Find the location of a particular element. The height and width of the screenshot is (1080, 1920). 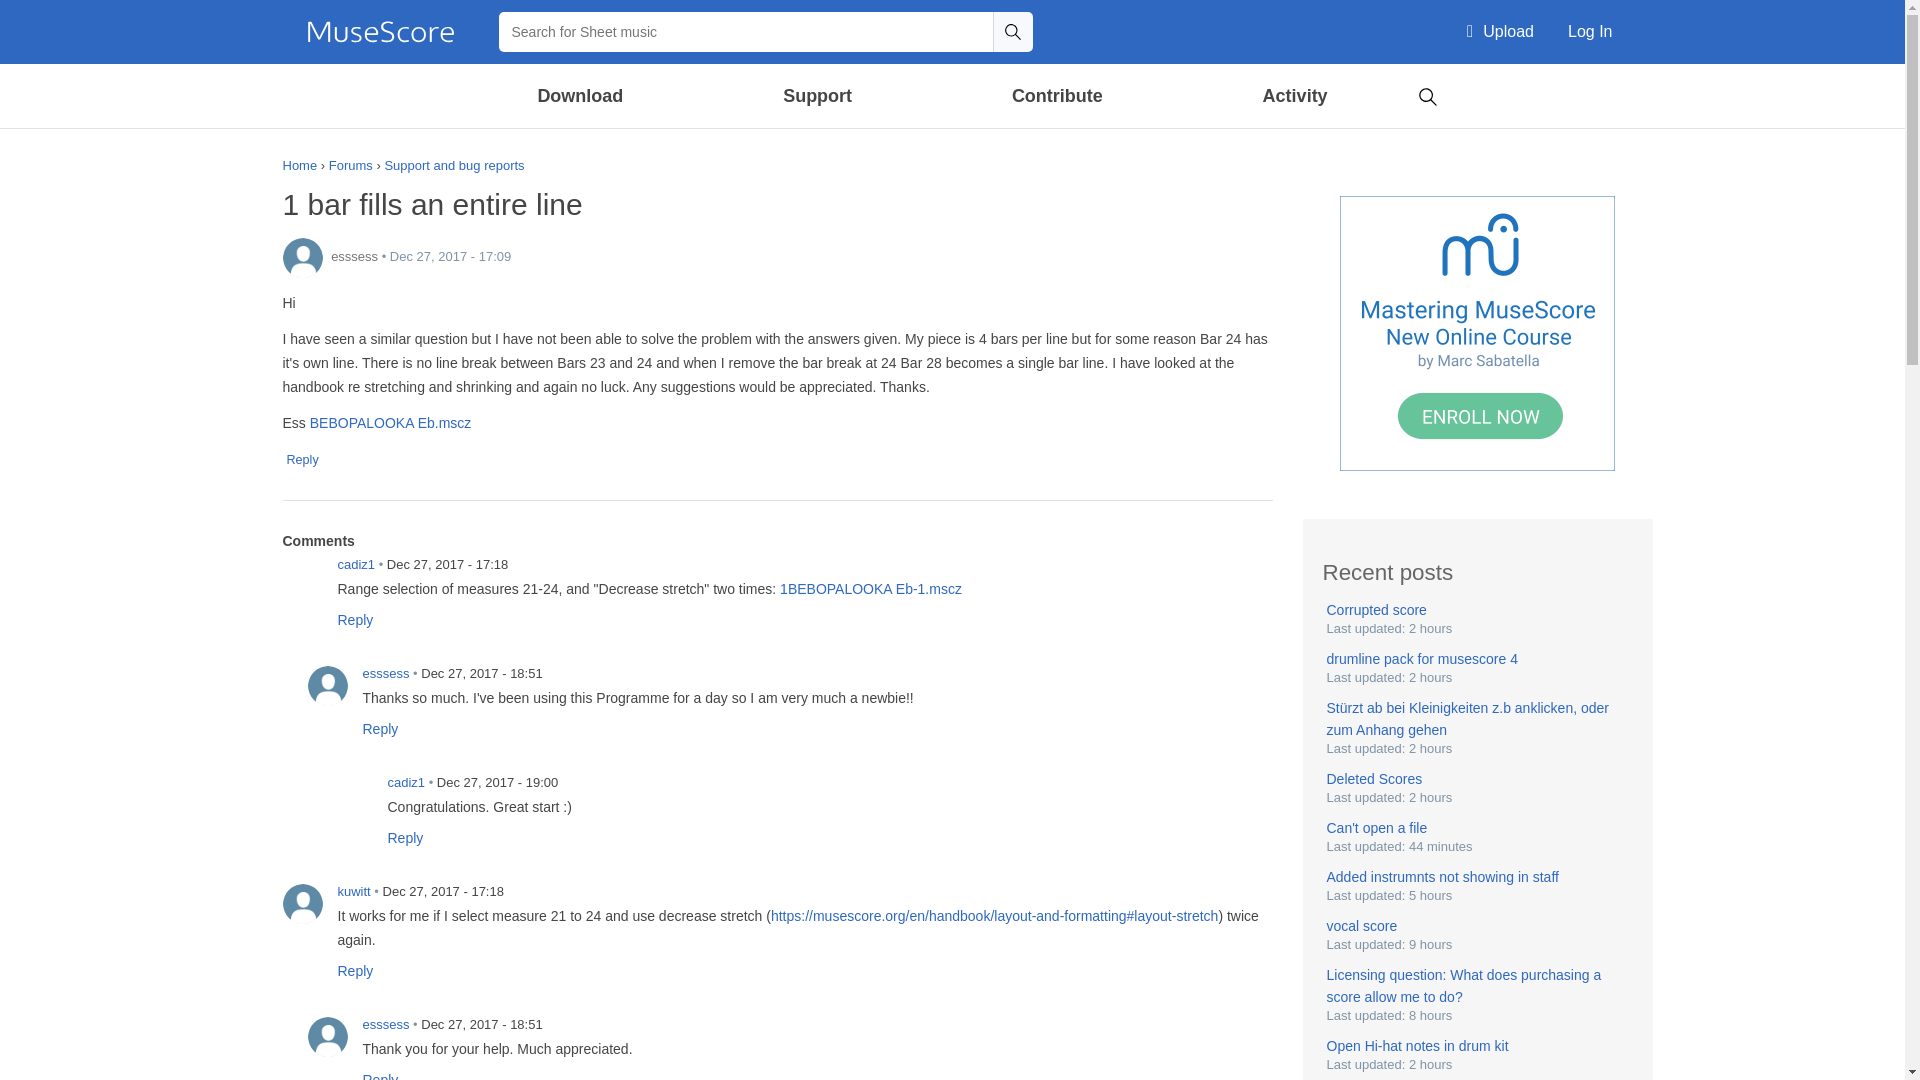

Contribute is located at coordinates (1056, 96).